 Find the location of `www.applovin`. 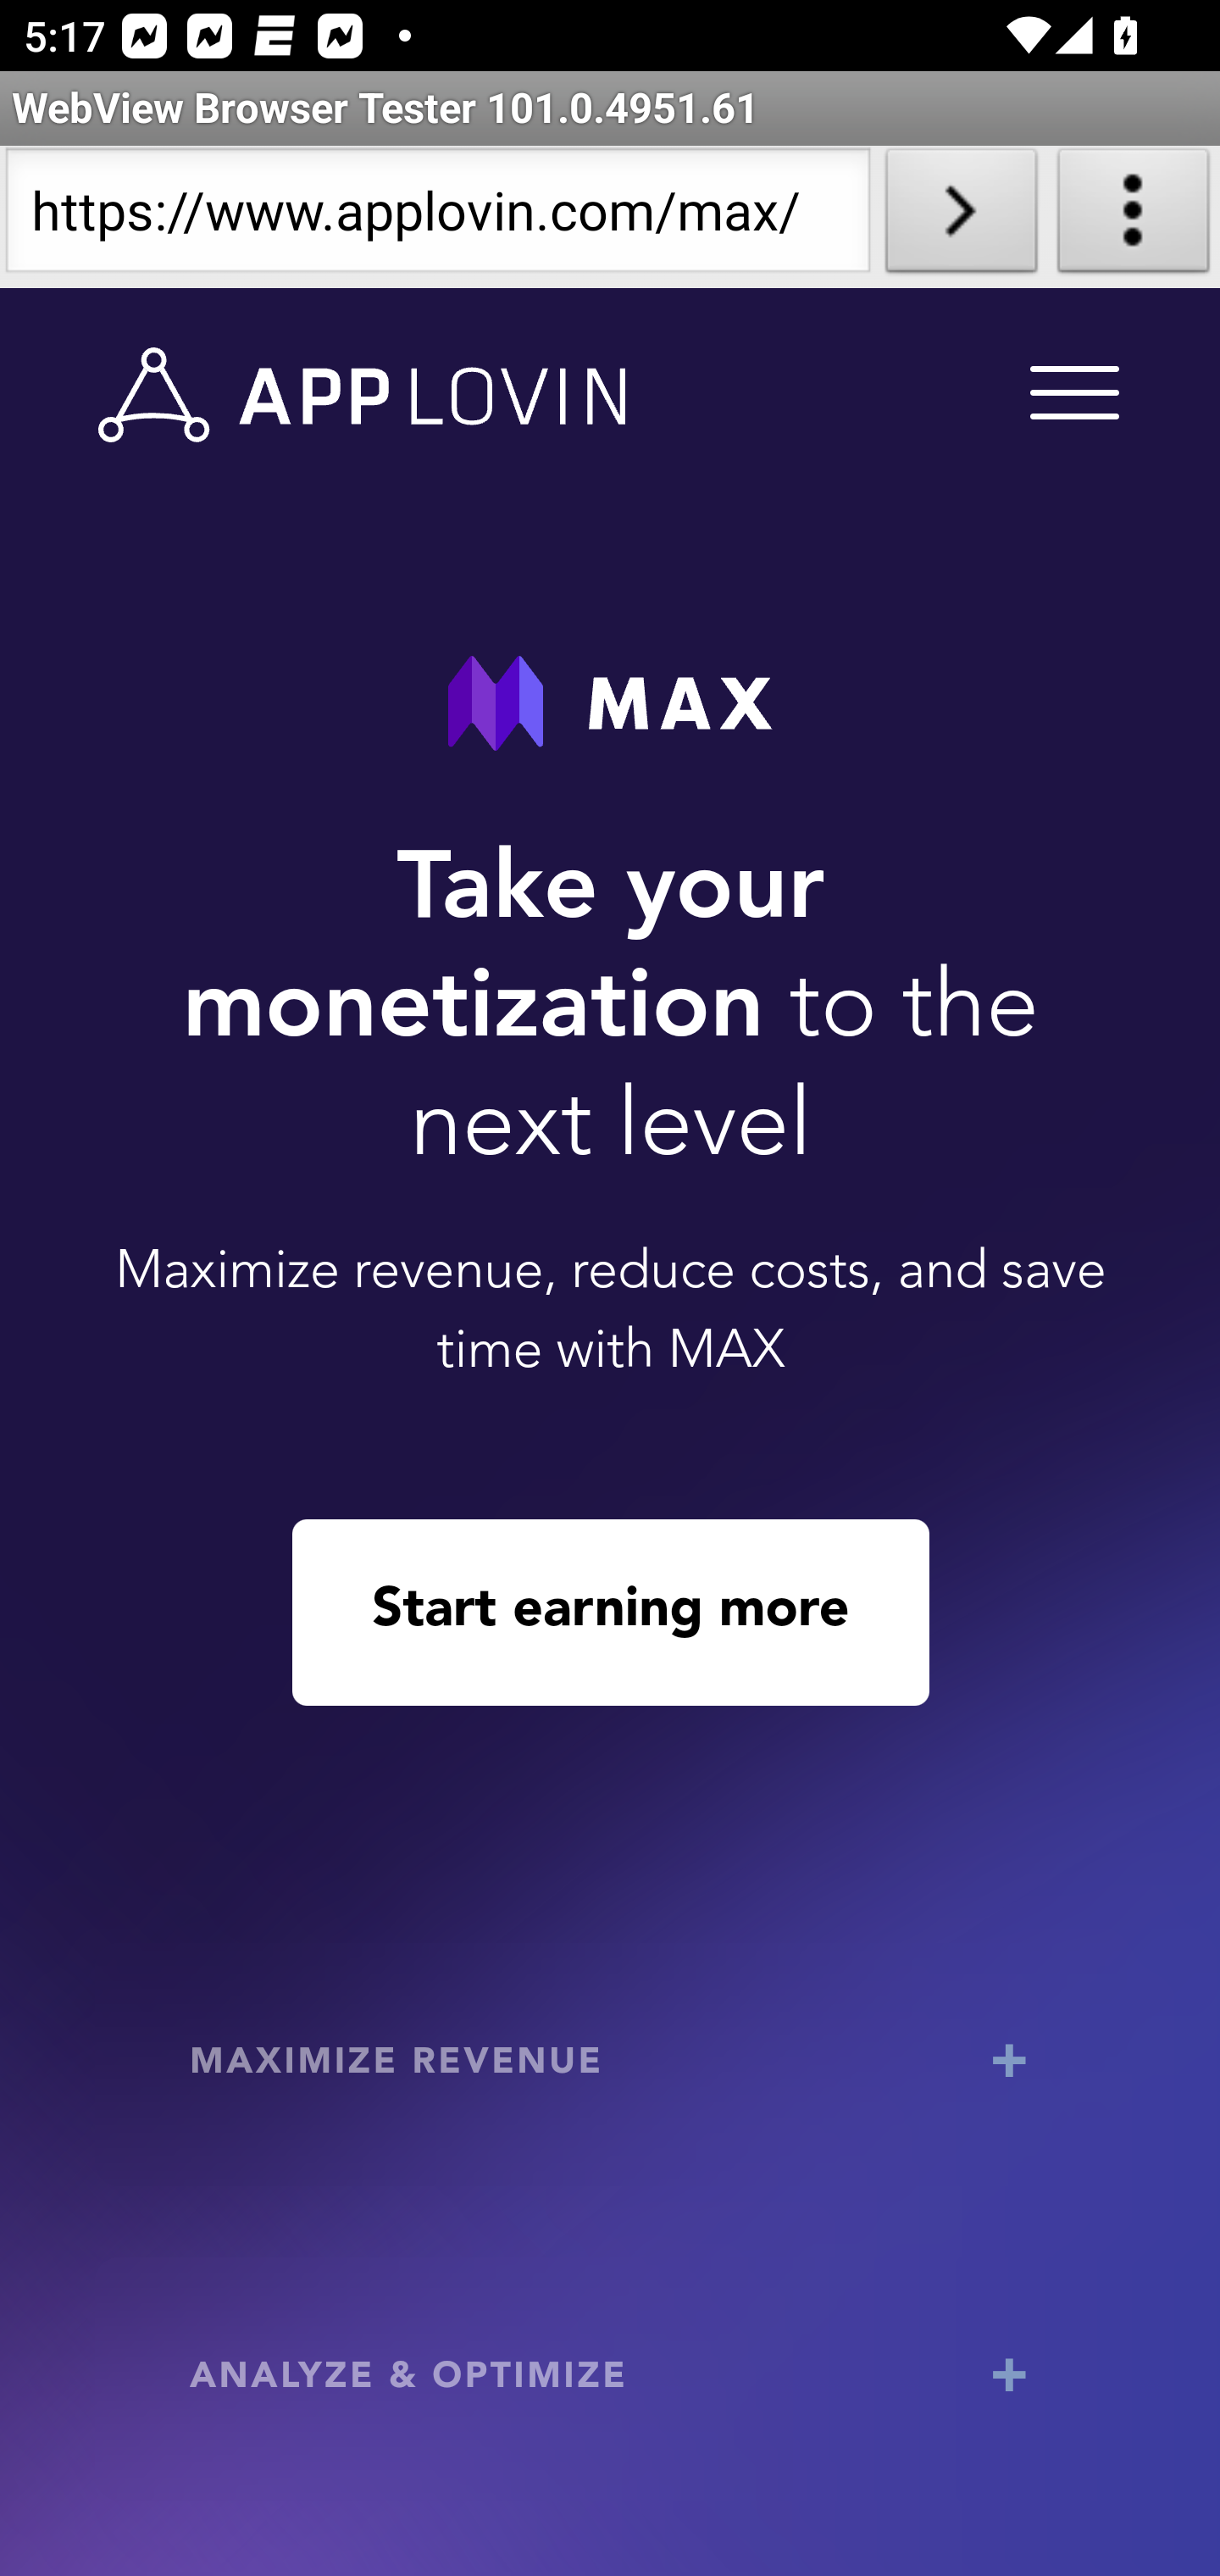

www.applovin is located at coordinates (363, 397).